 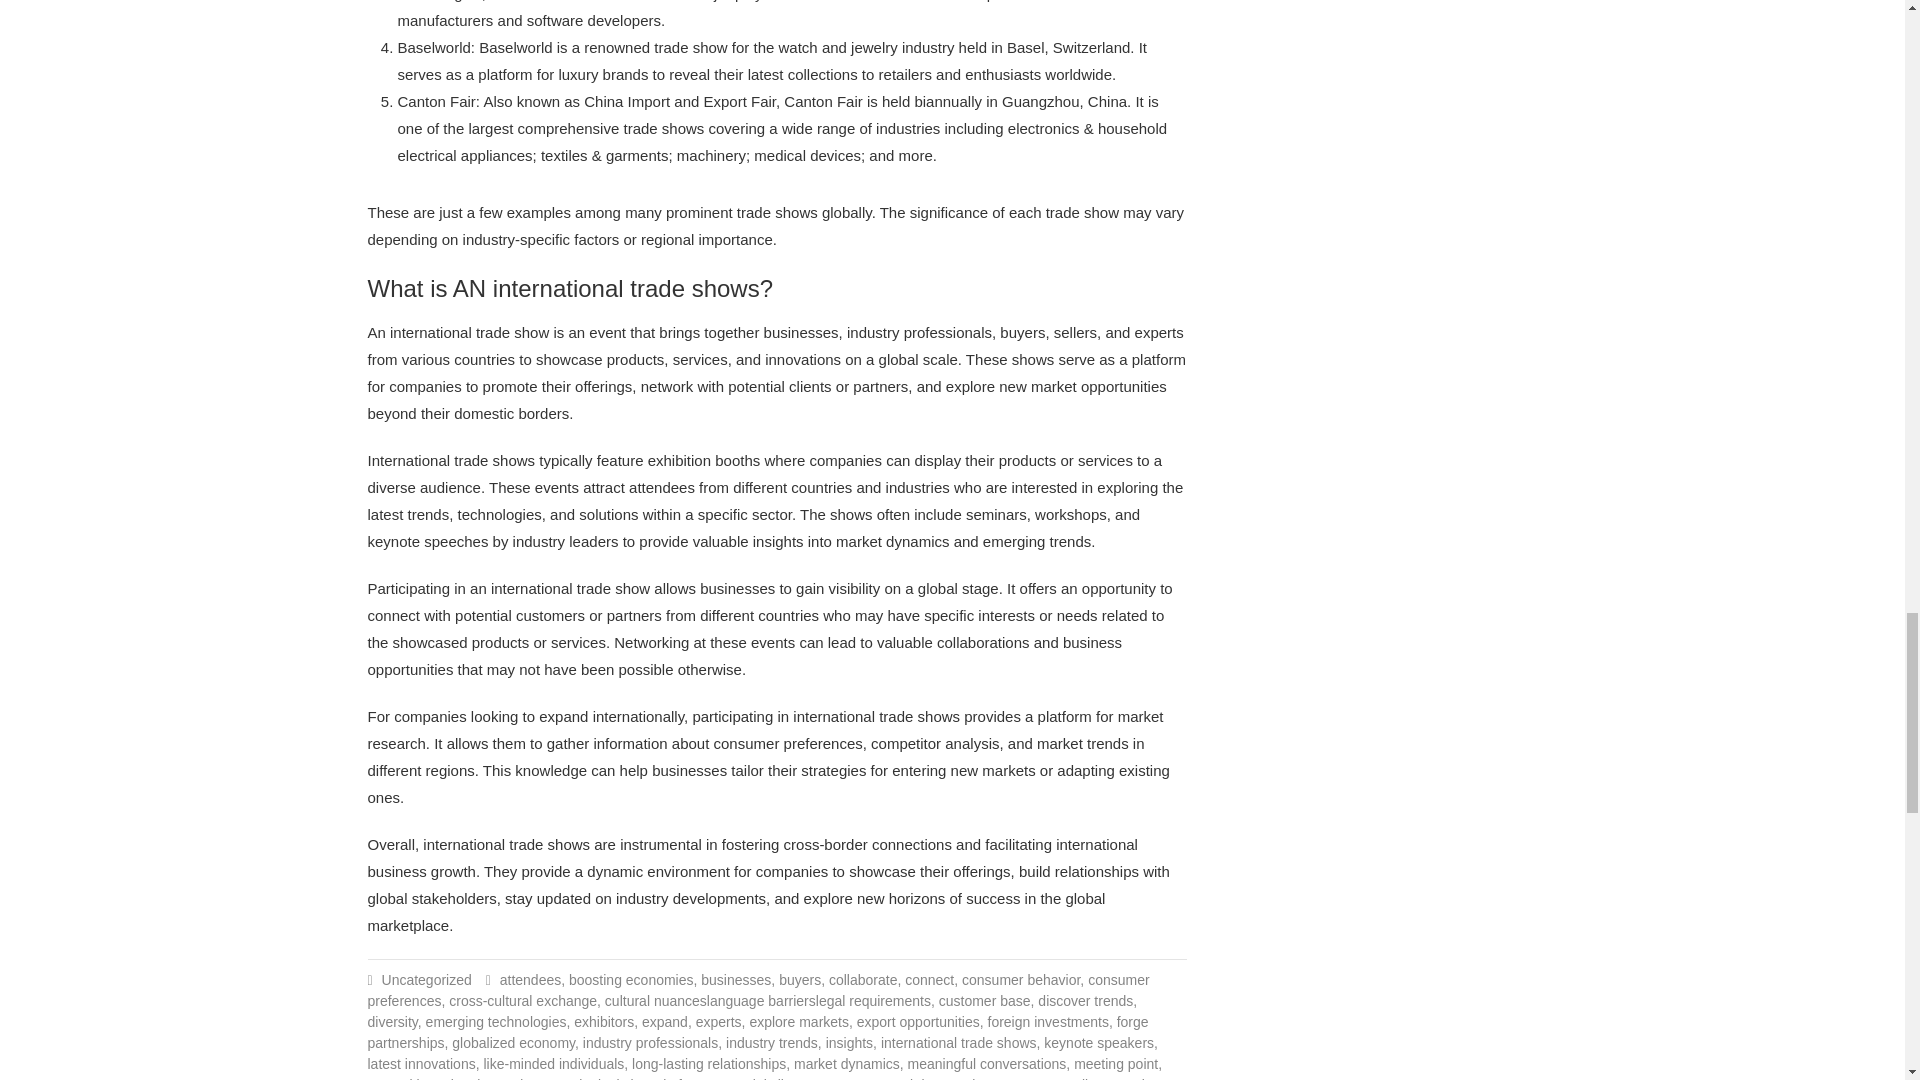 I want to click on experts, so click(x=718, y=1022).